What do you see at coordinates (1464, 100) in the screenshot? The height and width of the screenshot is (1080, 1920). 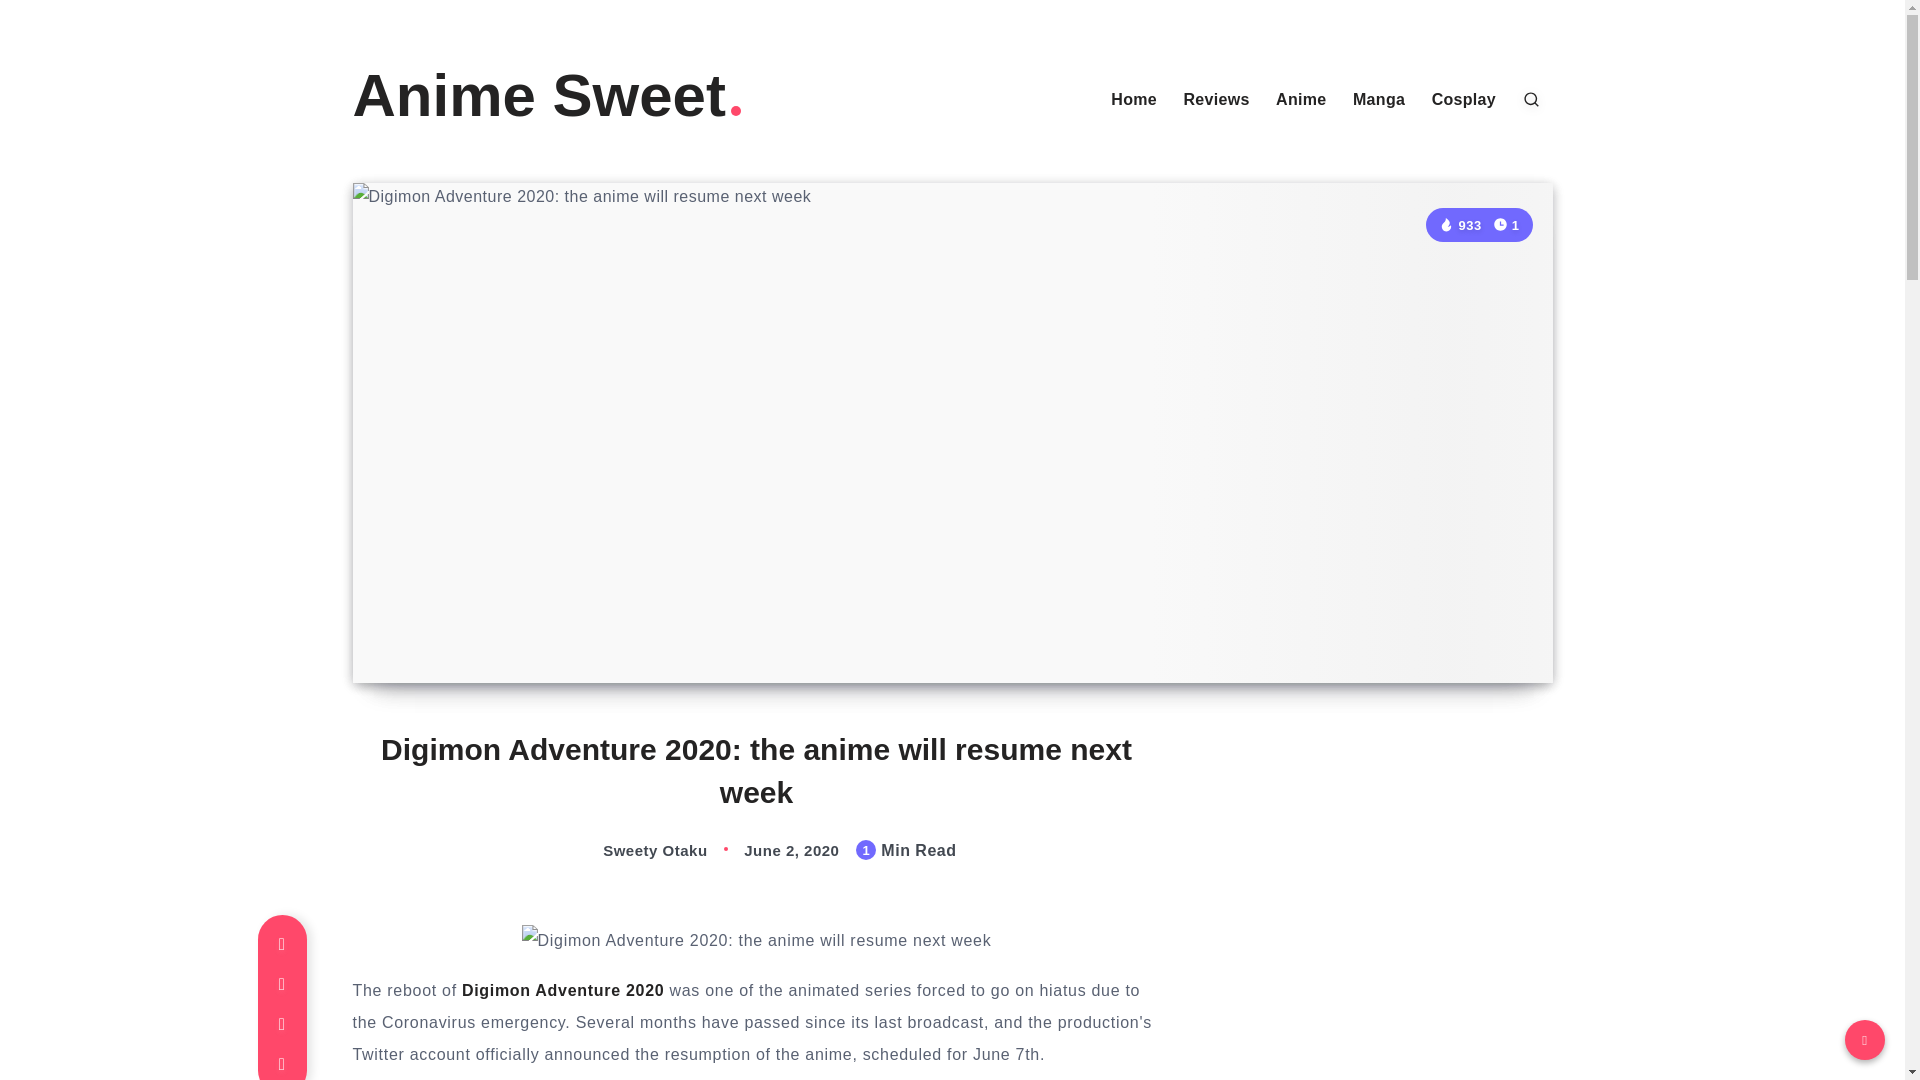 I see `Cosplay` at bounding box center [1464, 100].